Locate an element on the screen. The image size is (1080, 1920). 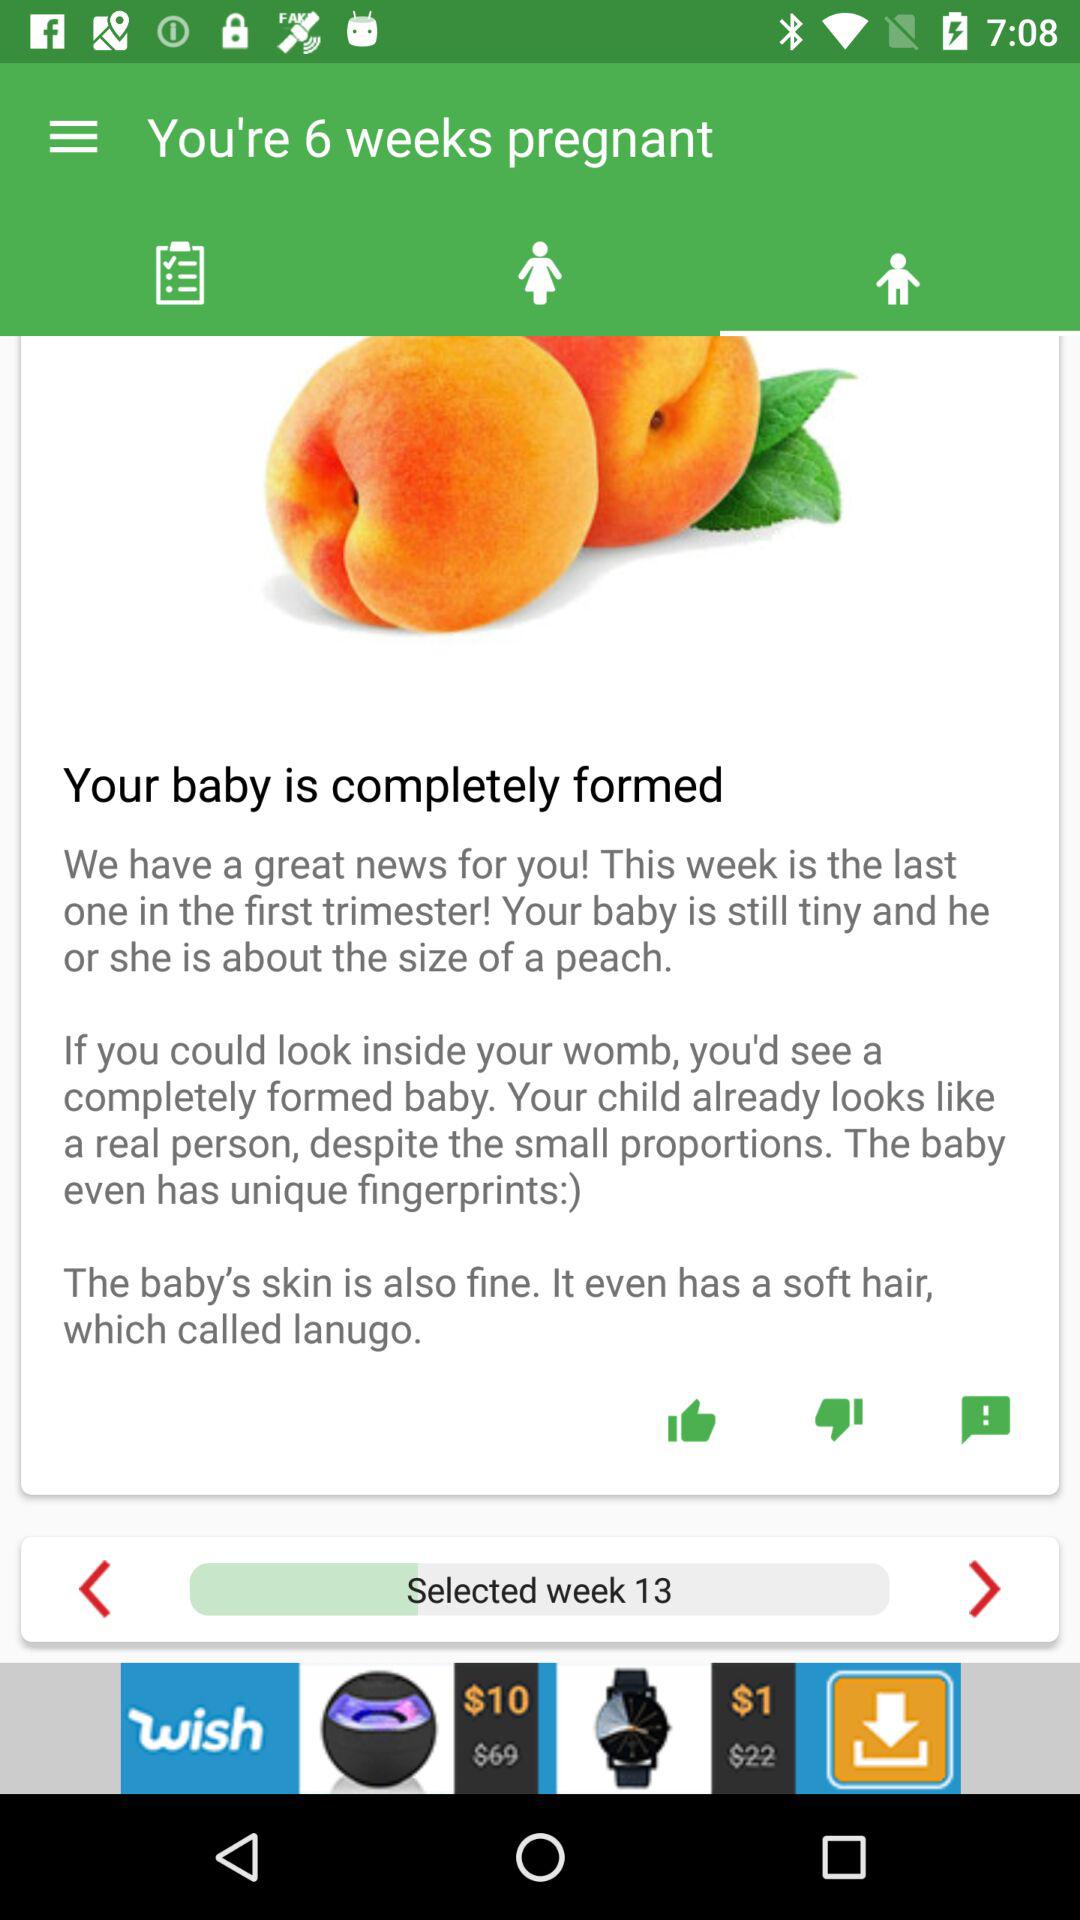
next to the option is located at coordinates (984, 1588).